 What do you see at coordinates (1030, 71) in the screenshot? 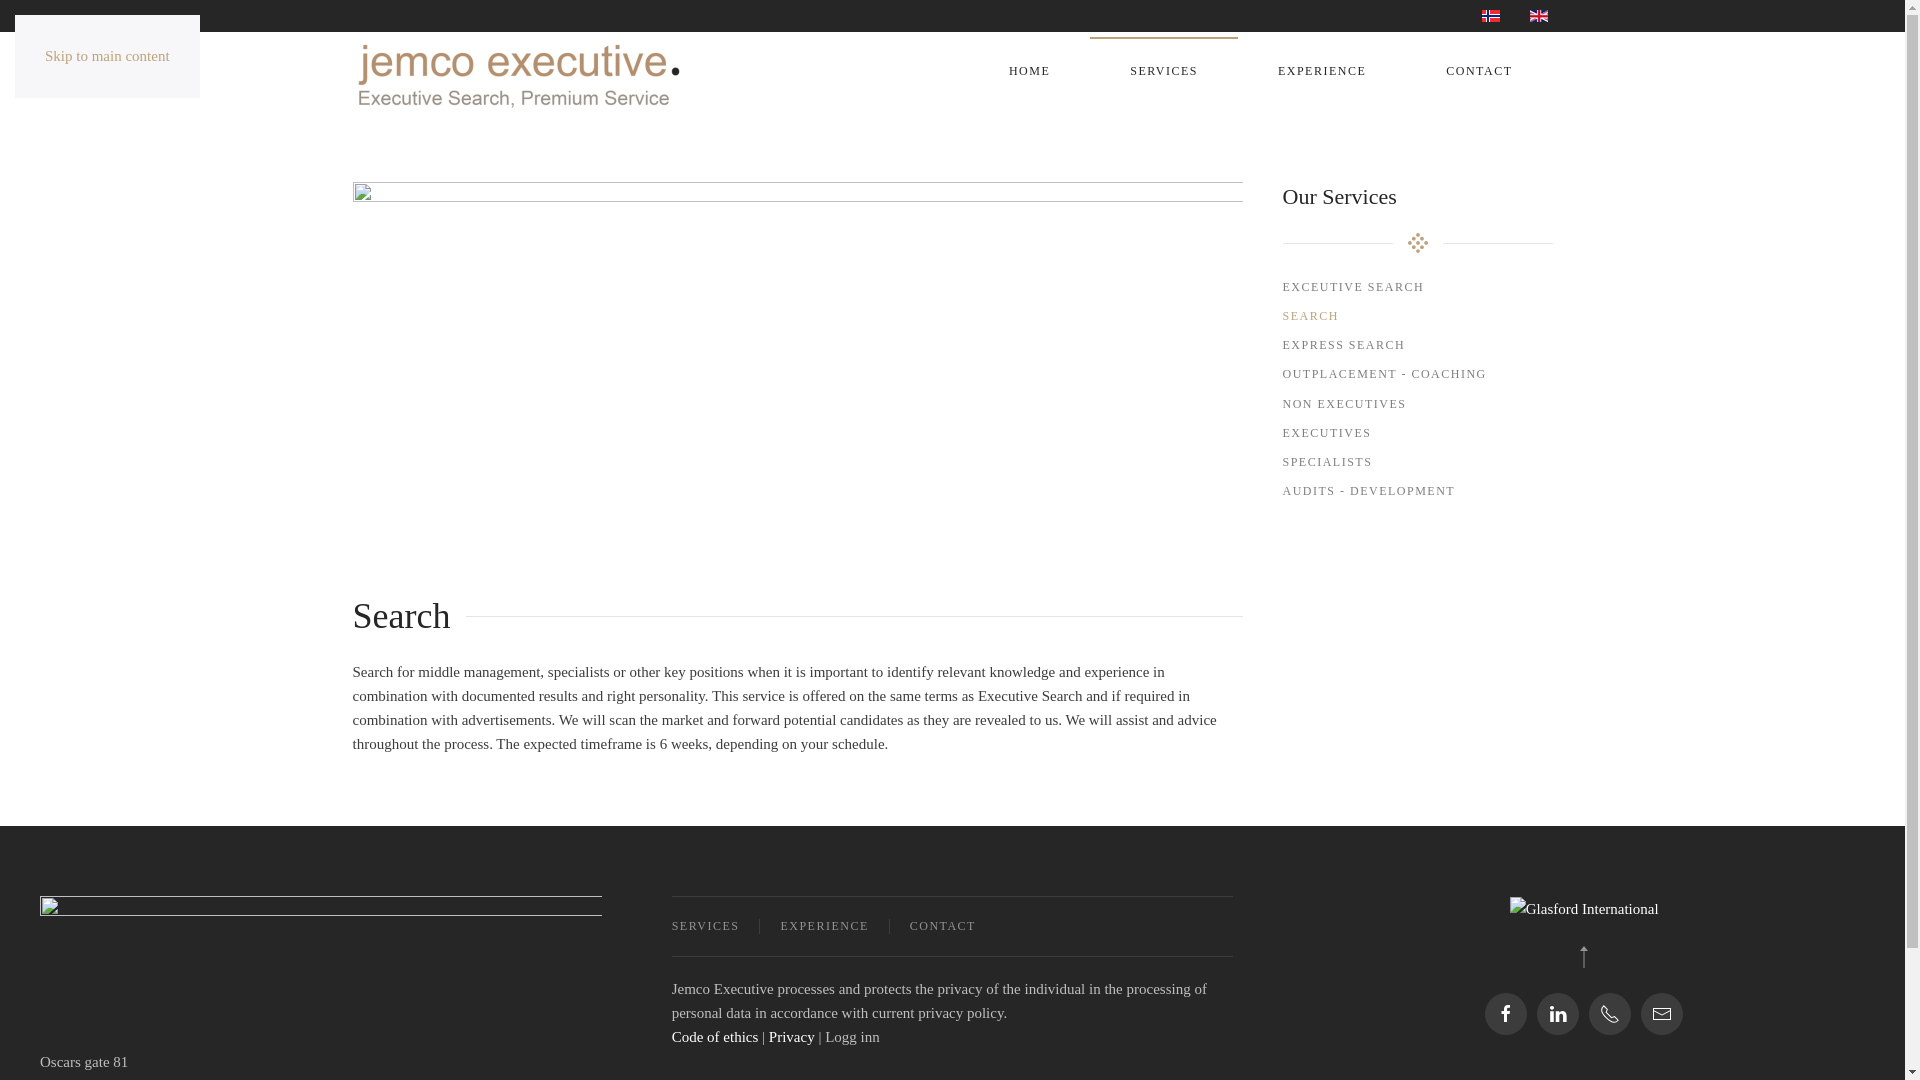
I see `HOME` at bounding box center [1030, 71].